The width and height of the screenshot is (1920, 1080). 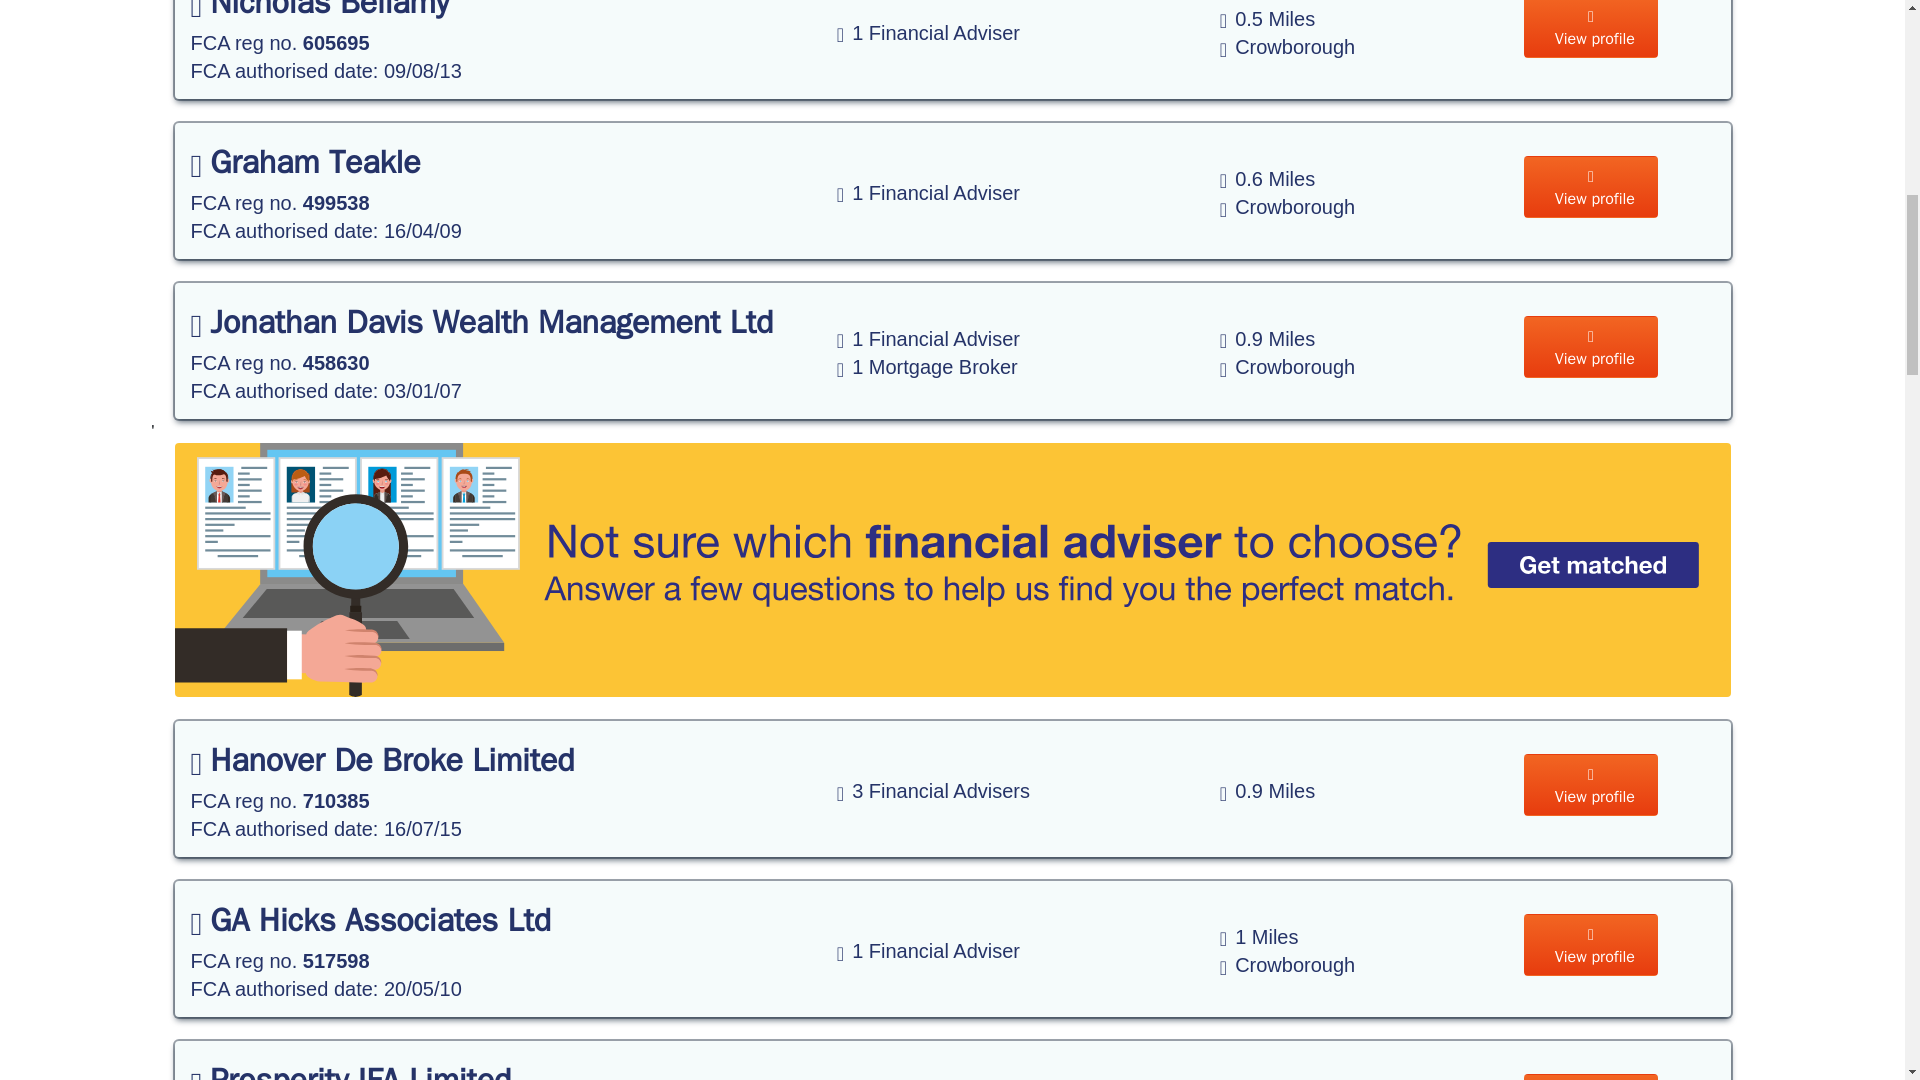 I want to click on 710385, so click(x=336, y=800).